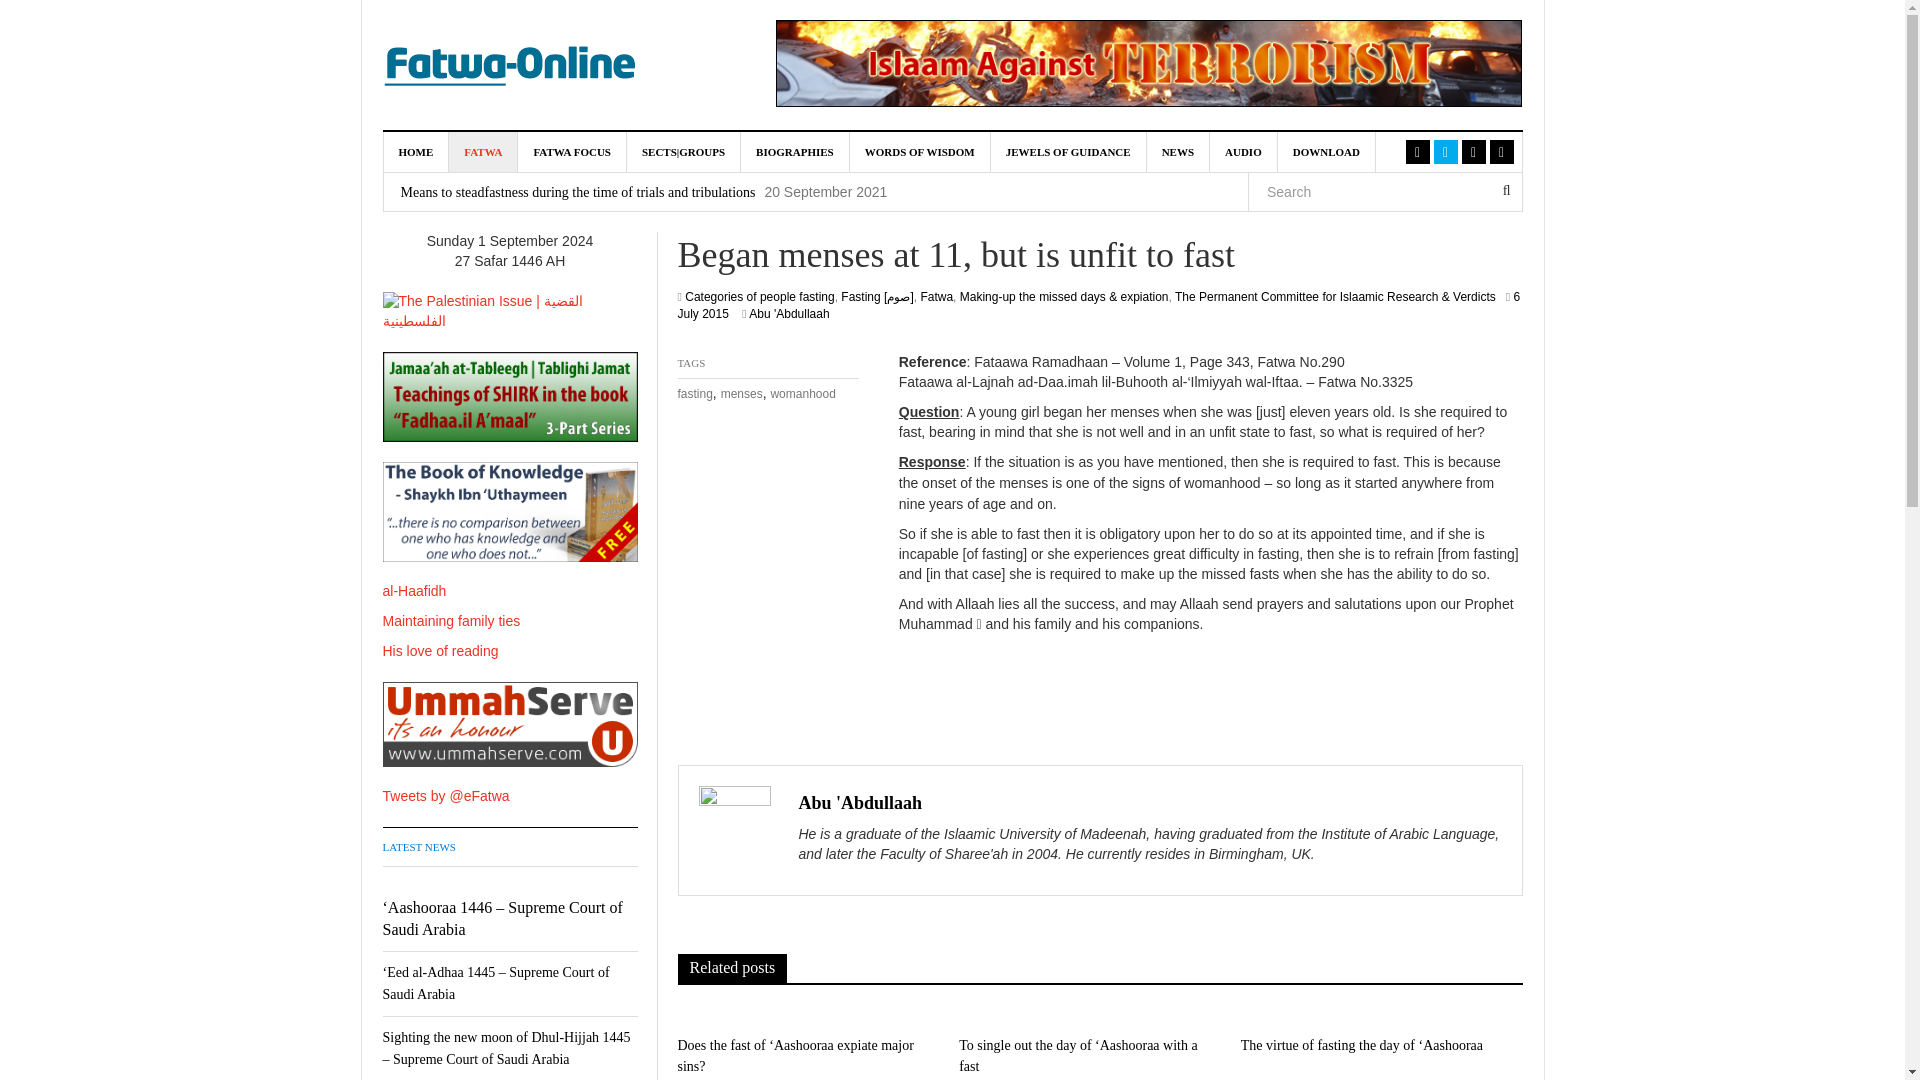 The width and height of the screenshot is (1920, 1080). What do you see at coordinates (1148, 63) in the screenshot?
I see `Islaam Against Terrorism` at bounding box center [1148, 63].